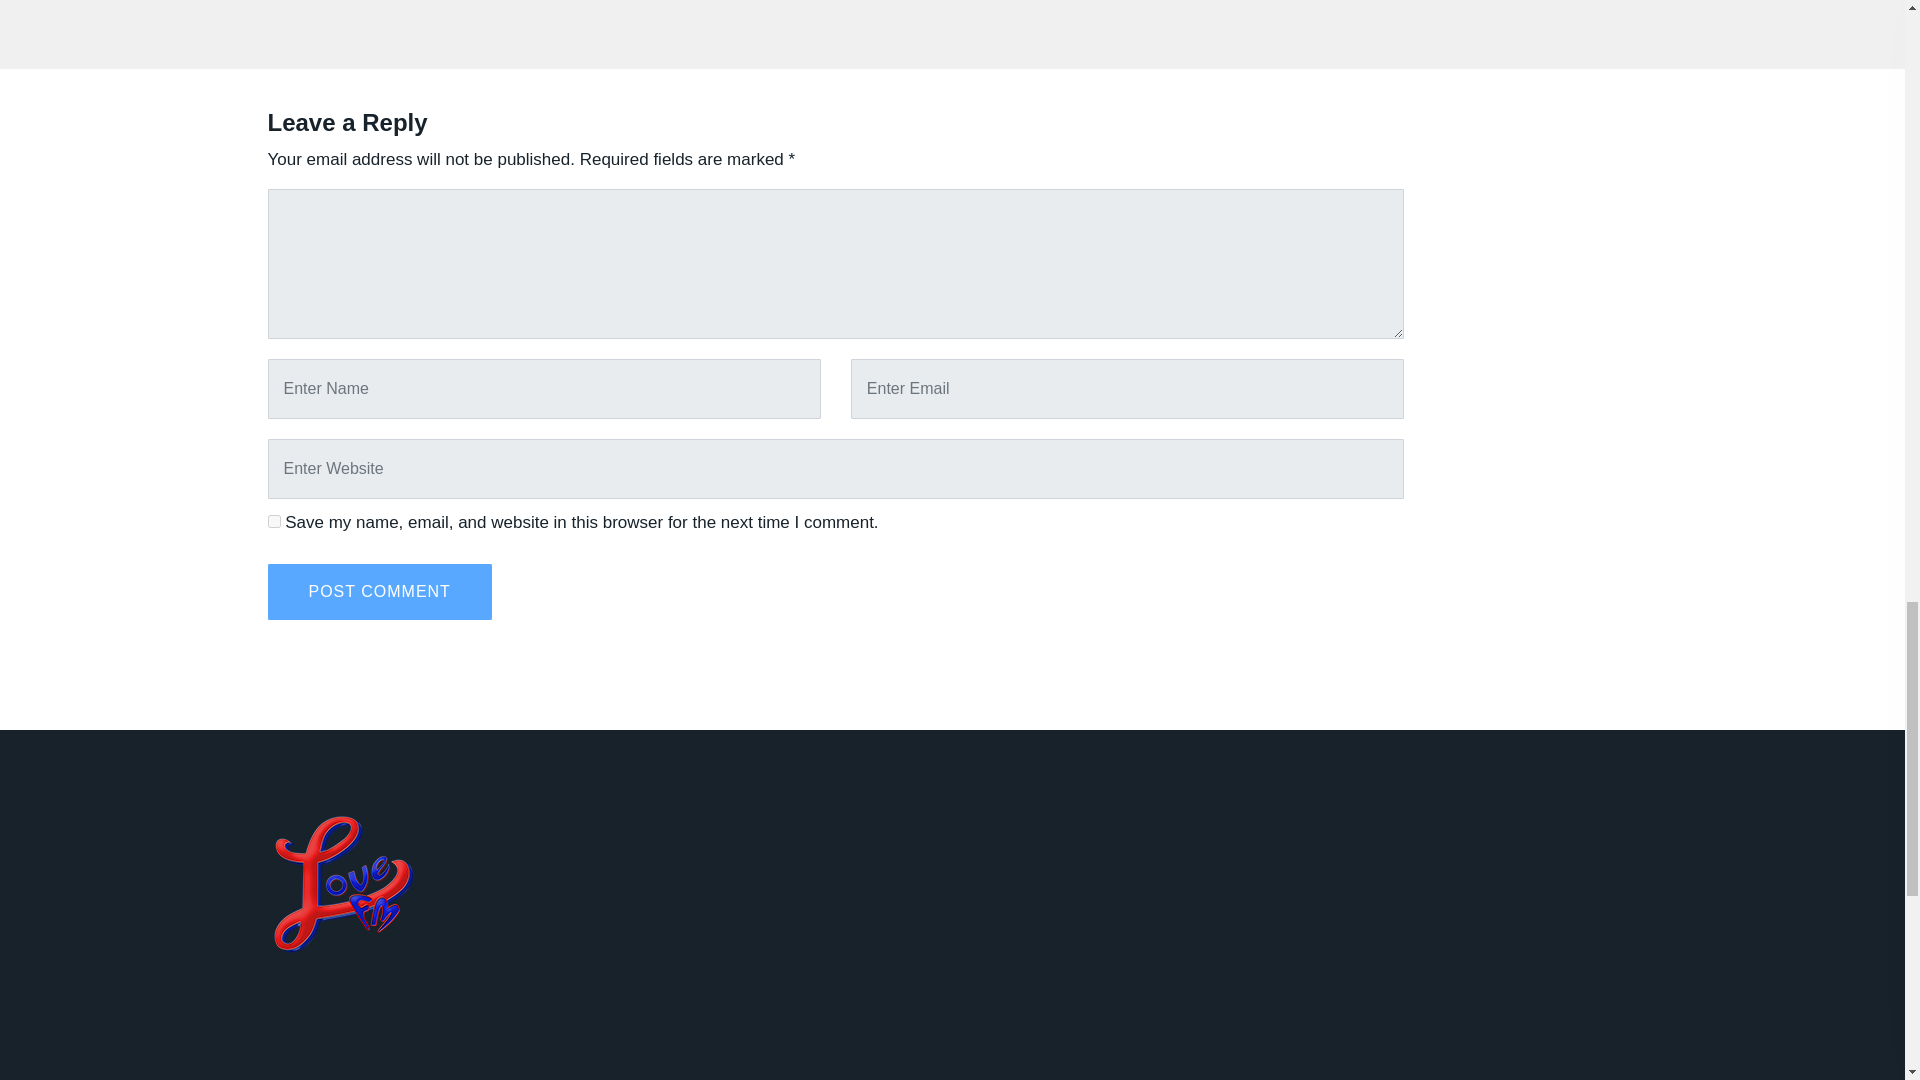  Describe the element at coordinates (380, 591) in the screenshot. I see `Post Comment` at that location.